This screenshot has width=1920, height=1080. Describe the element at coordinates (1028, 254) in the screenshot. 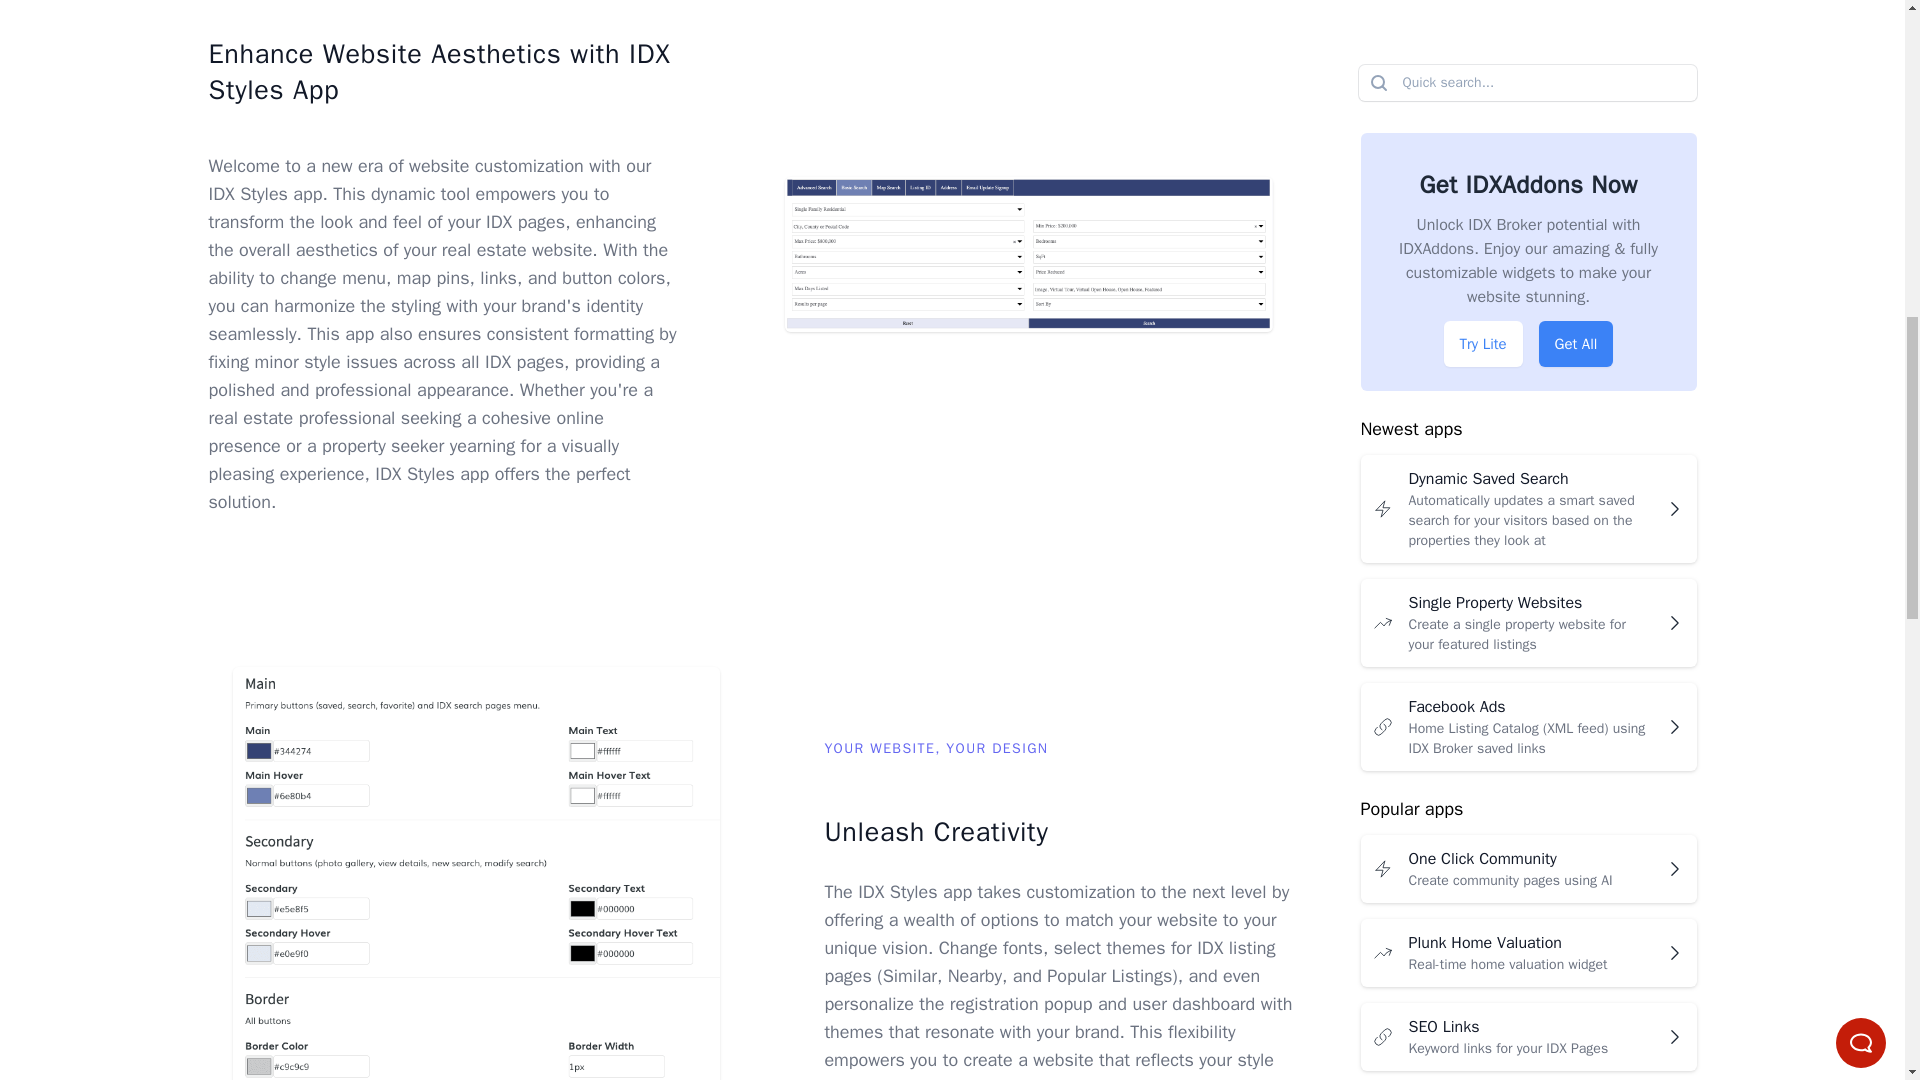

I see `IDX Styles example` at that location.